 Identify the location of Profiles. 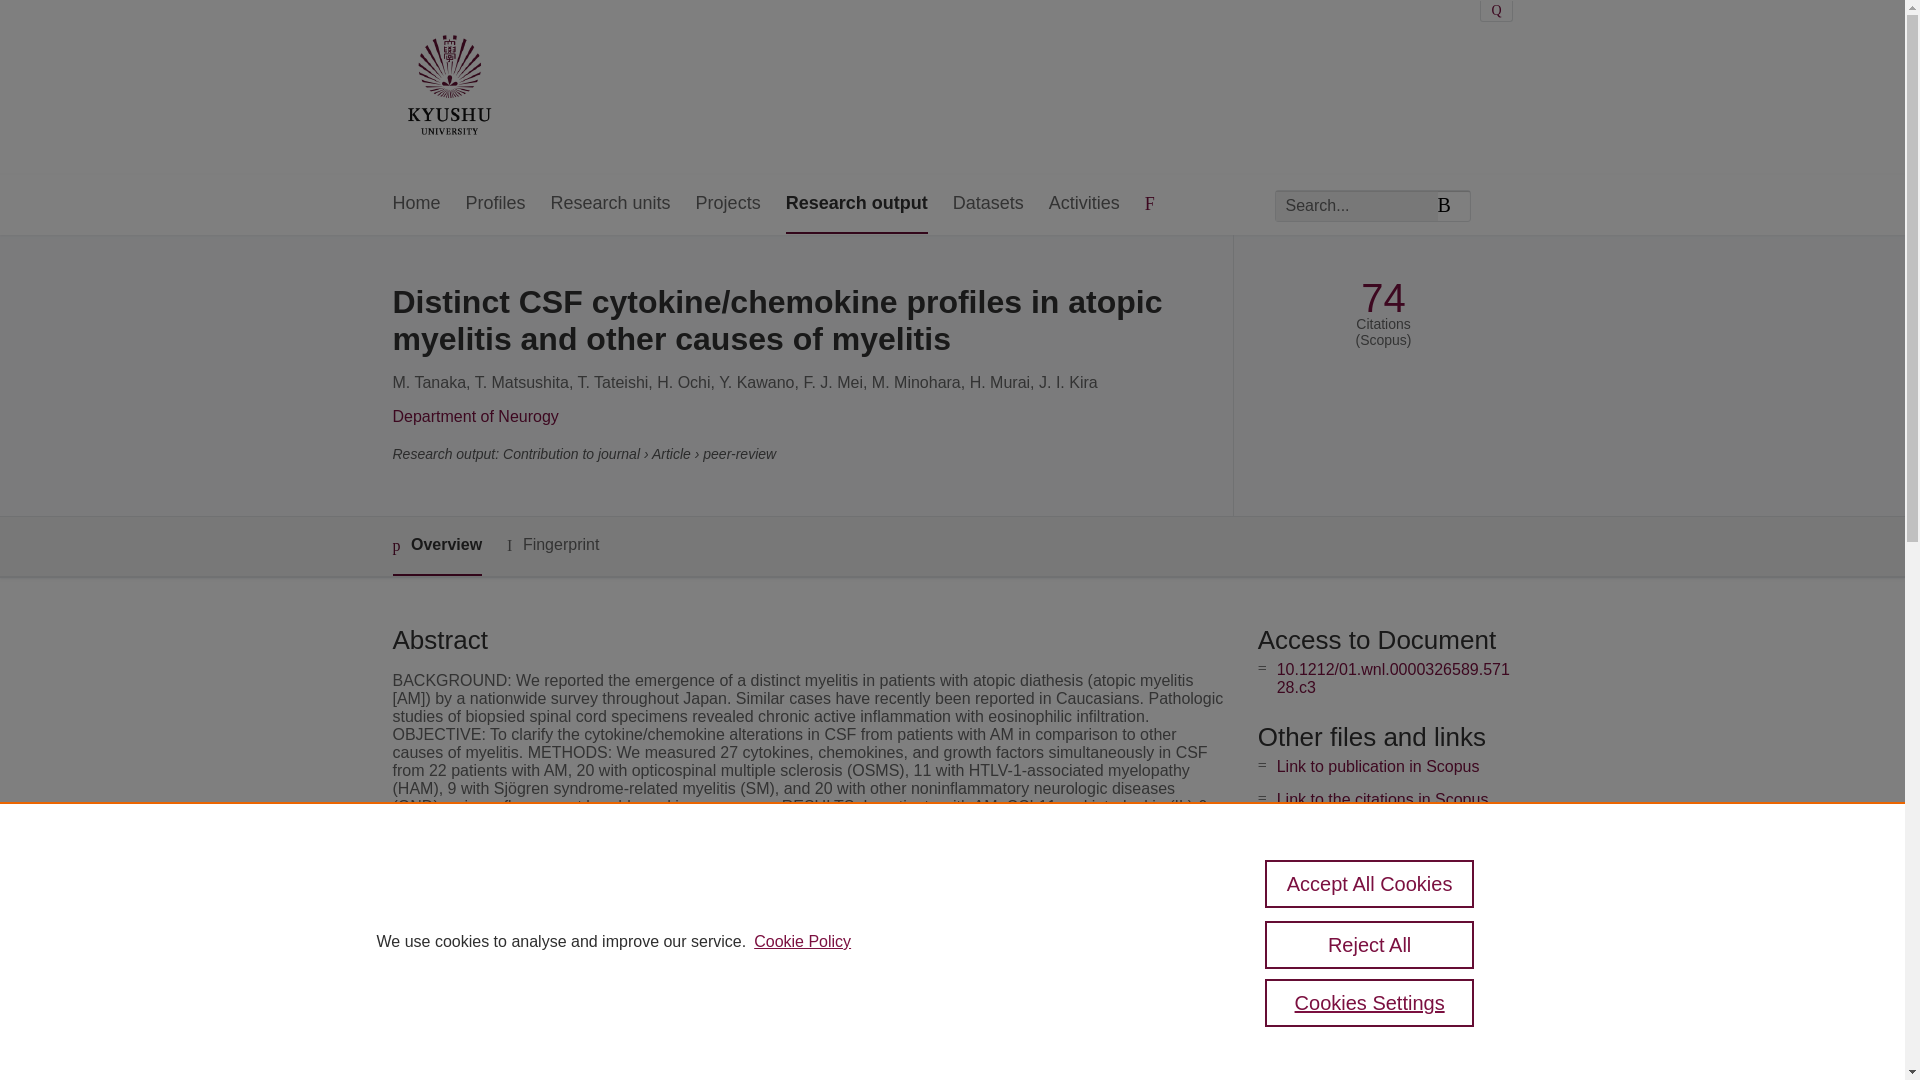
(496, 204).